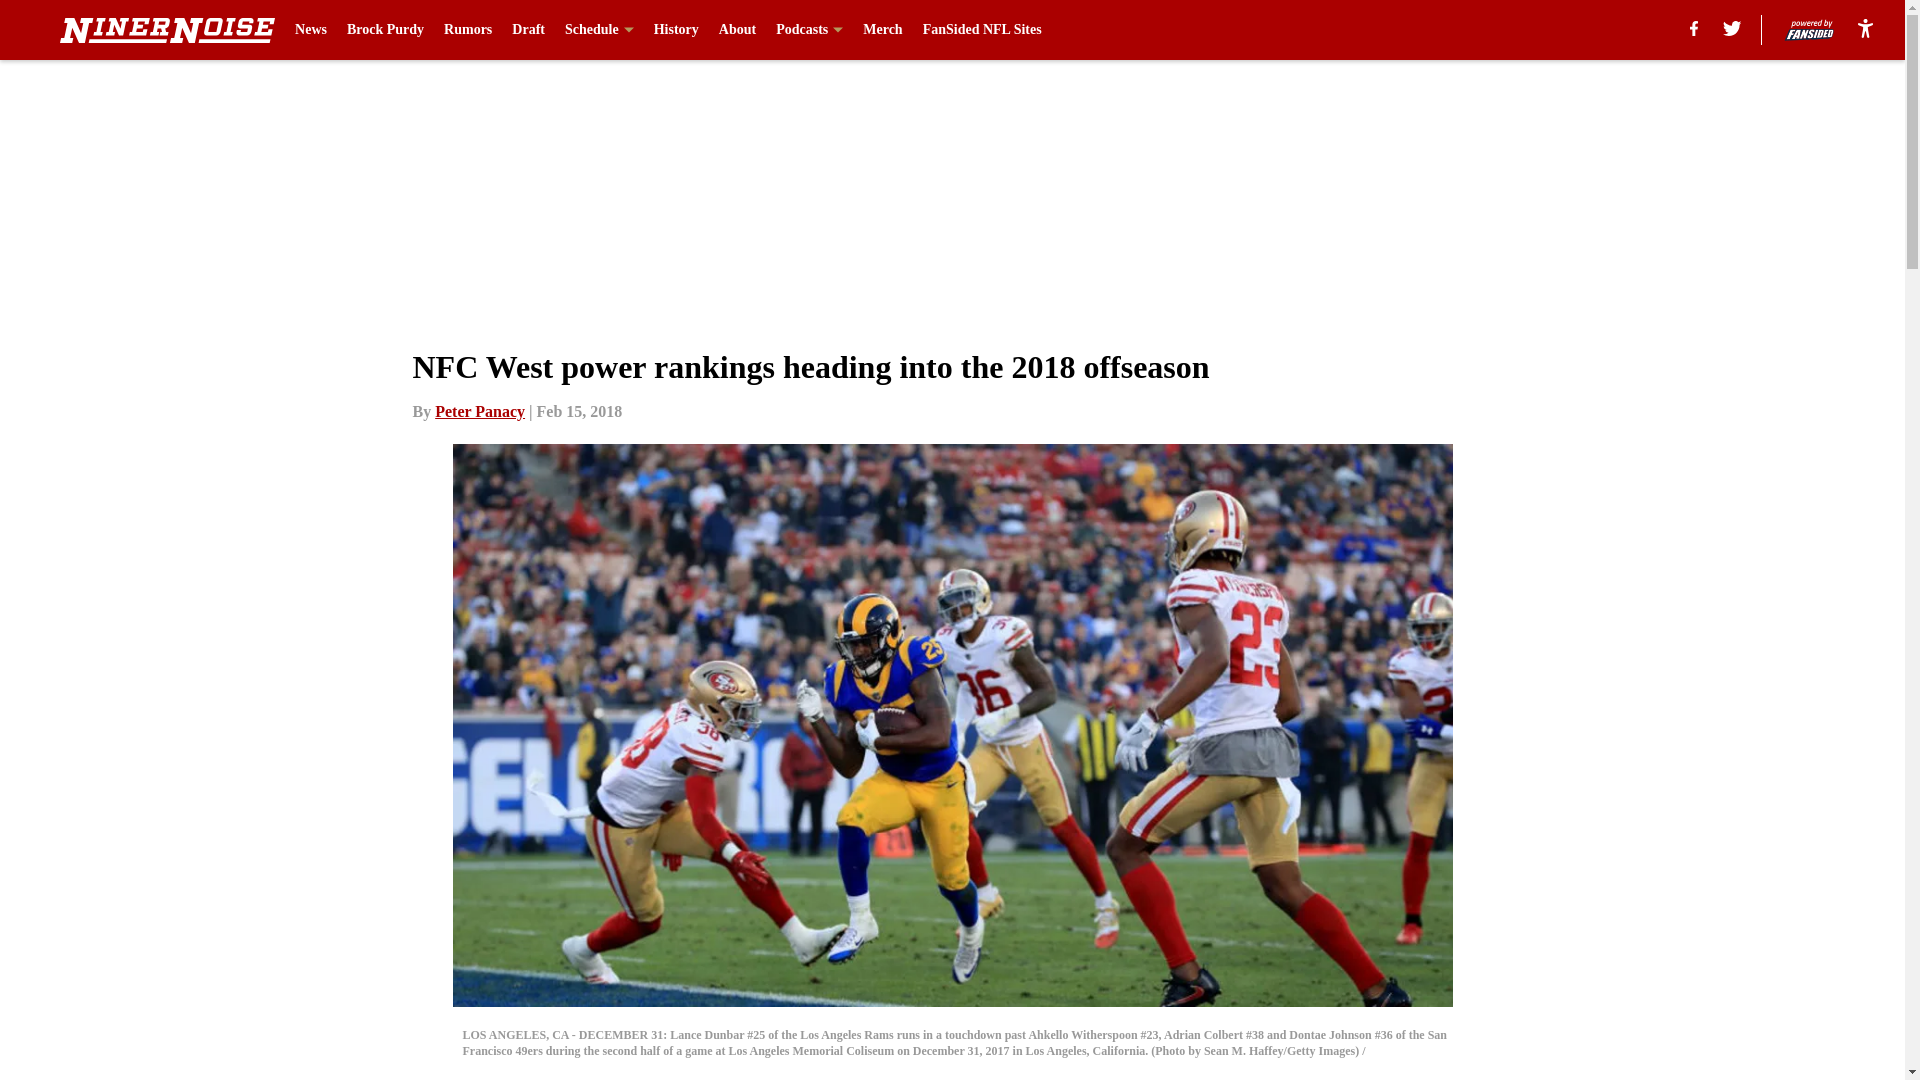 Image resolution: width=1920 pixels, height=1080 pixels. What do you see at coordinates (882, 30) in the screenshot?
I see `Merch` at bounding box center [882, 30].